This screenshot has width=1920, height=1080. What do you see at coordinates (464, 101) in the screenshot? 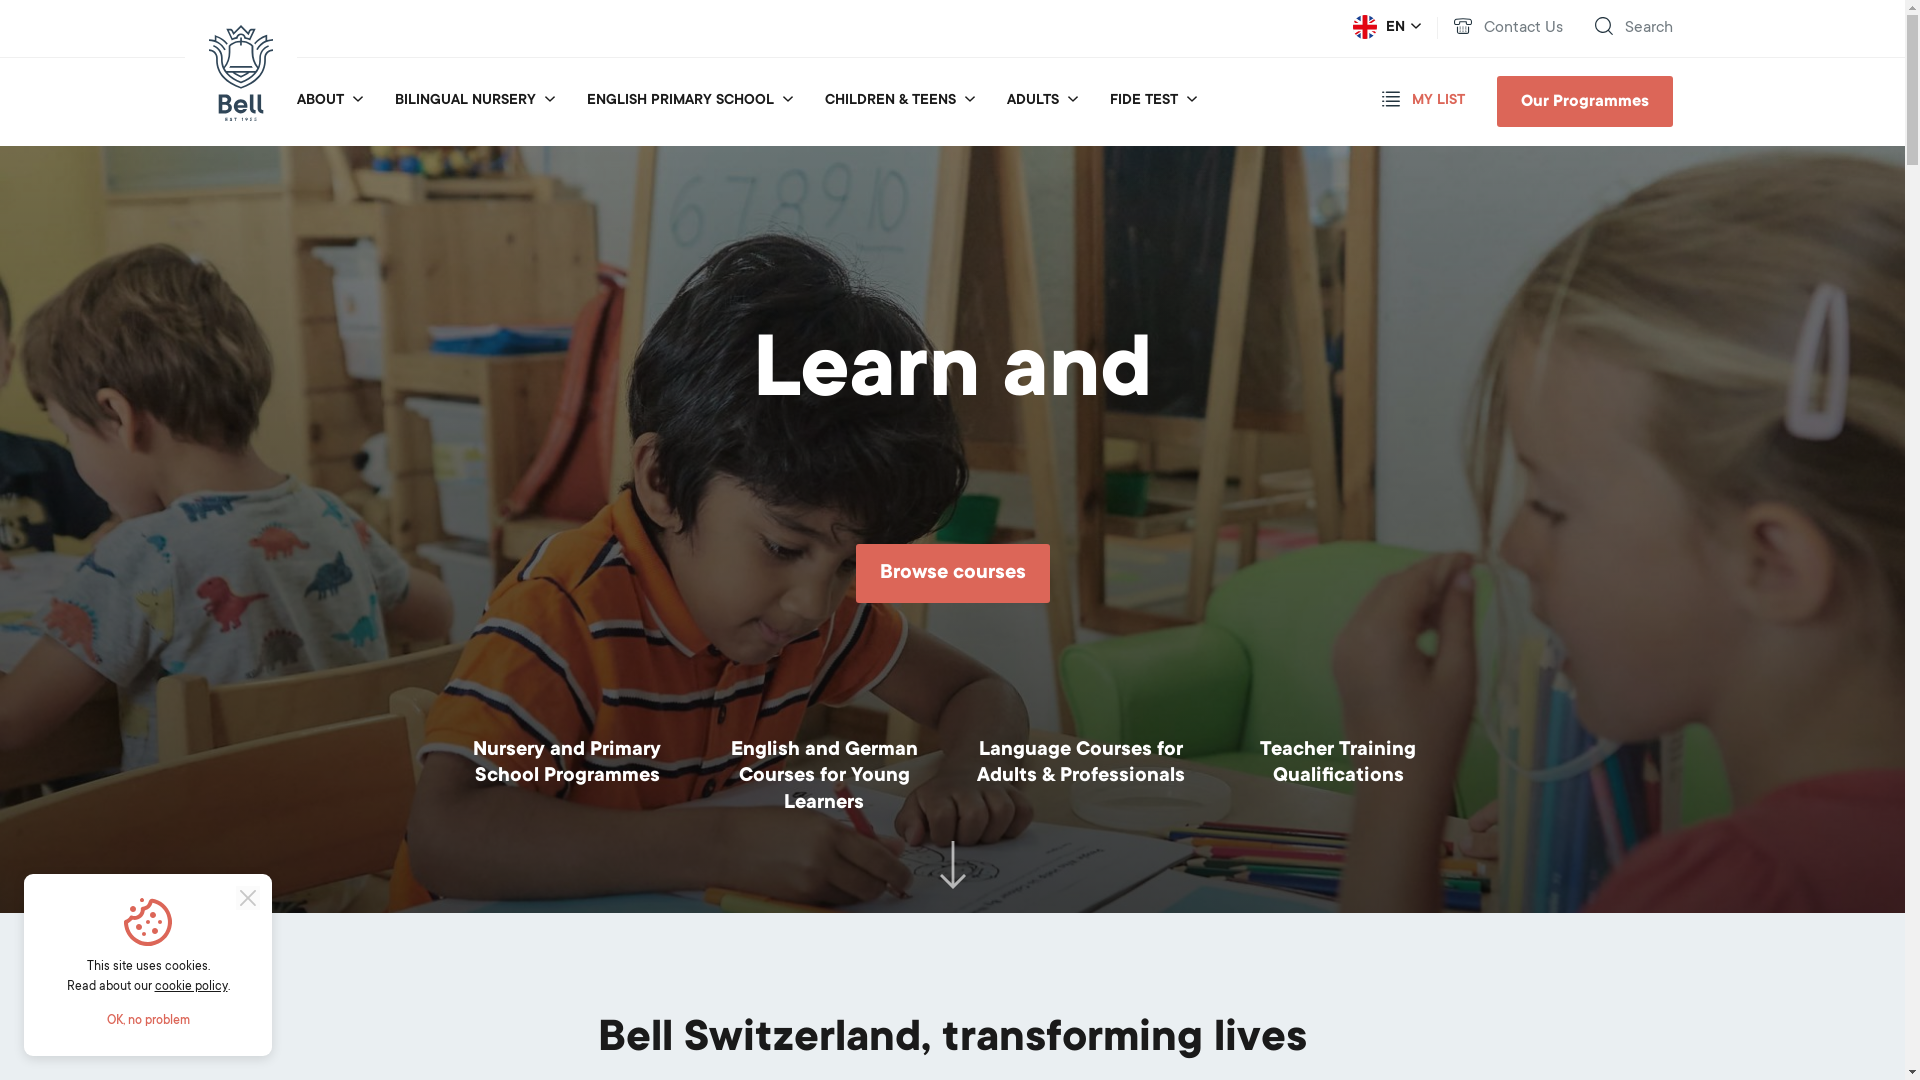
I see `BILINGUAL NURSERY` at bounding box center [464, 101].